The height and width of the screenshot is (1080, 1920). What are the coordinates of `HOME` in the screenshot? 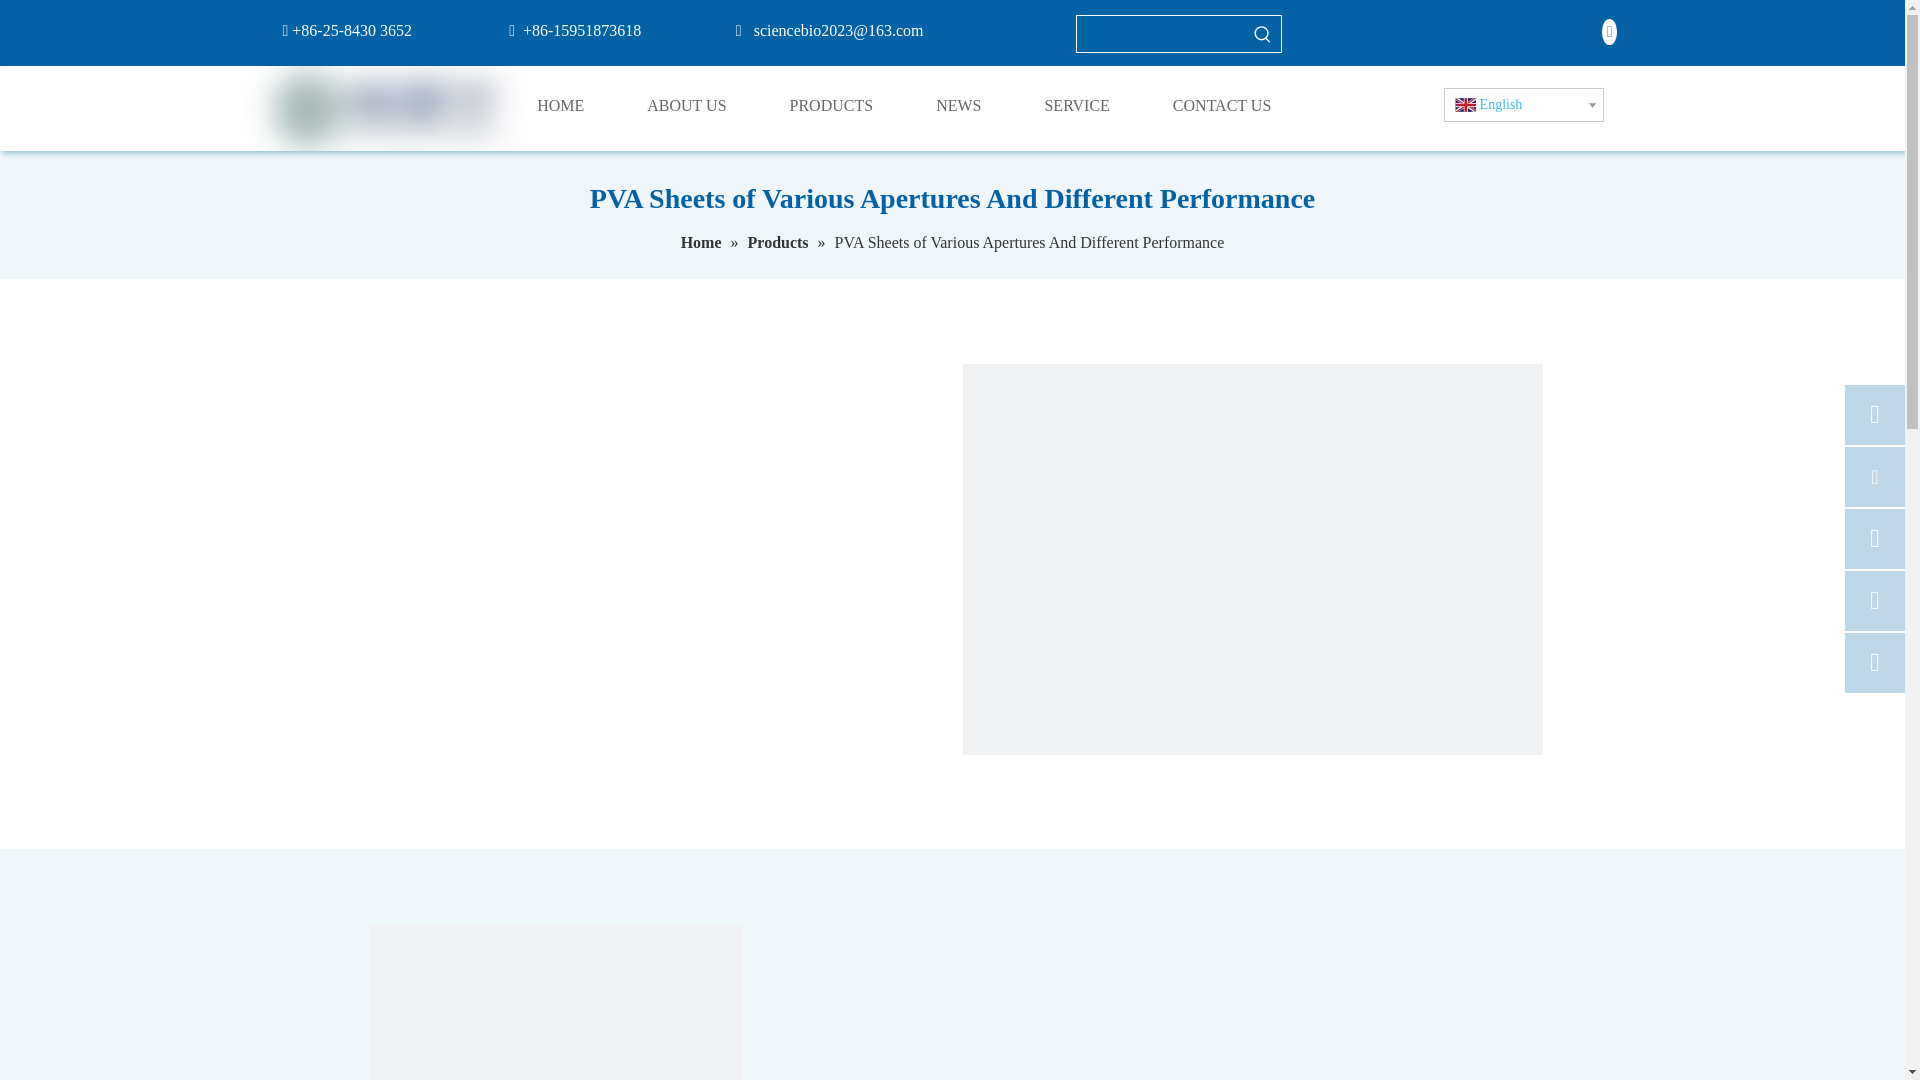 It's located at (570, 106).